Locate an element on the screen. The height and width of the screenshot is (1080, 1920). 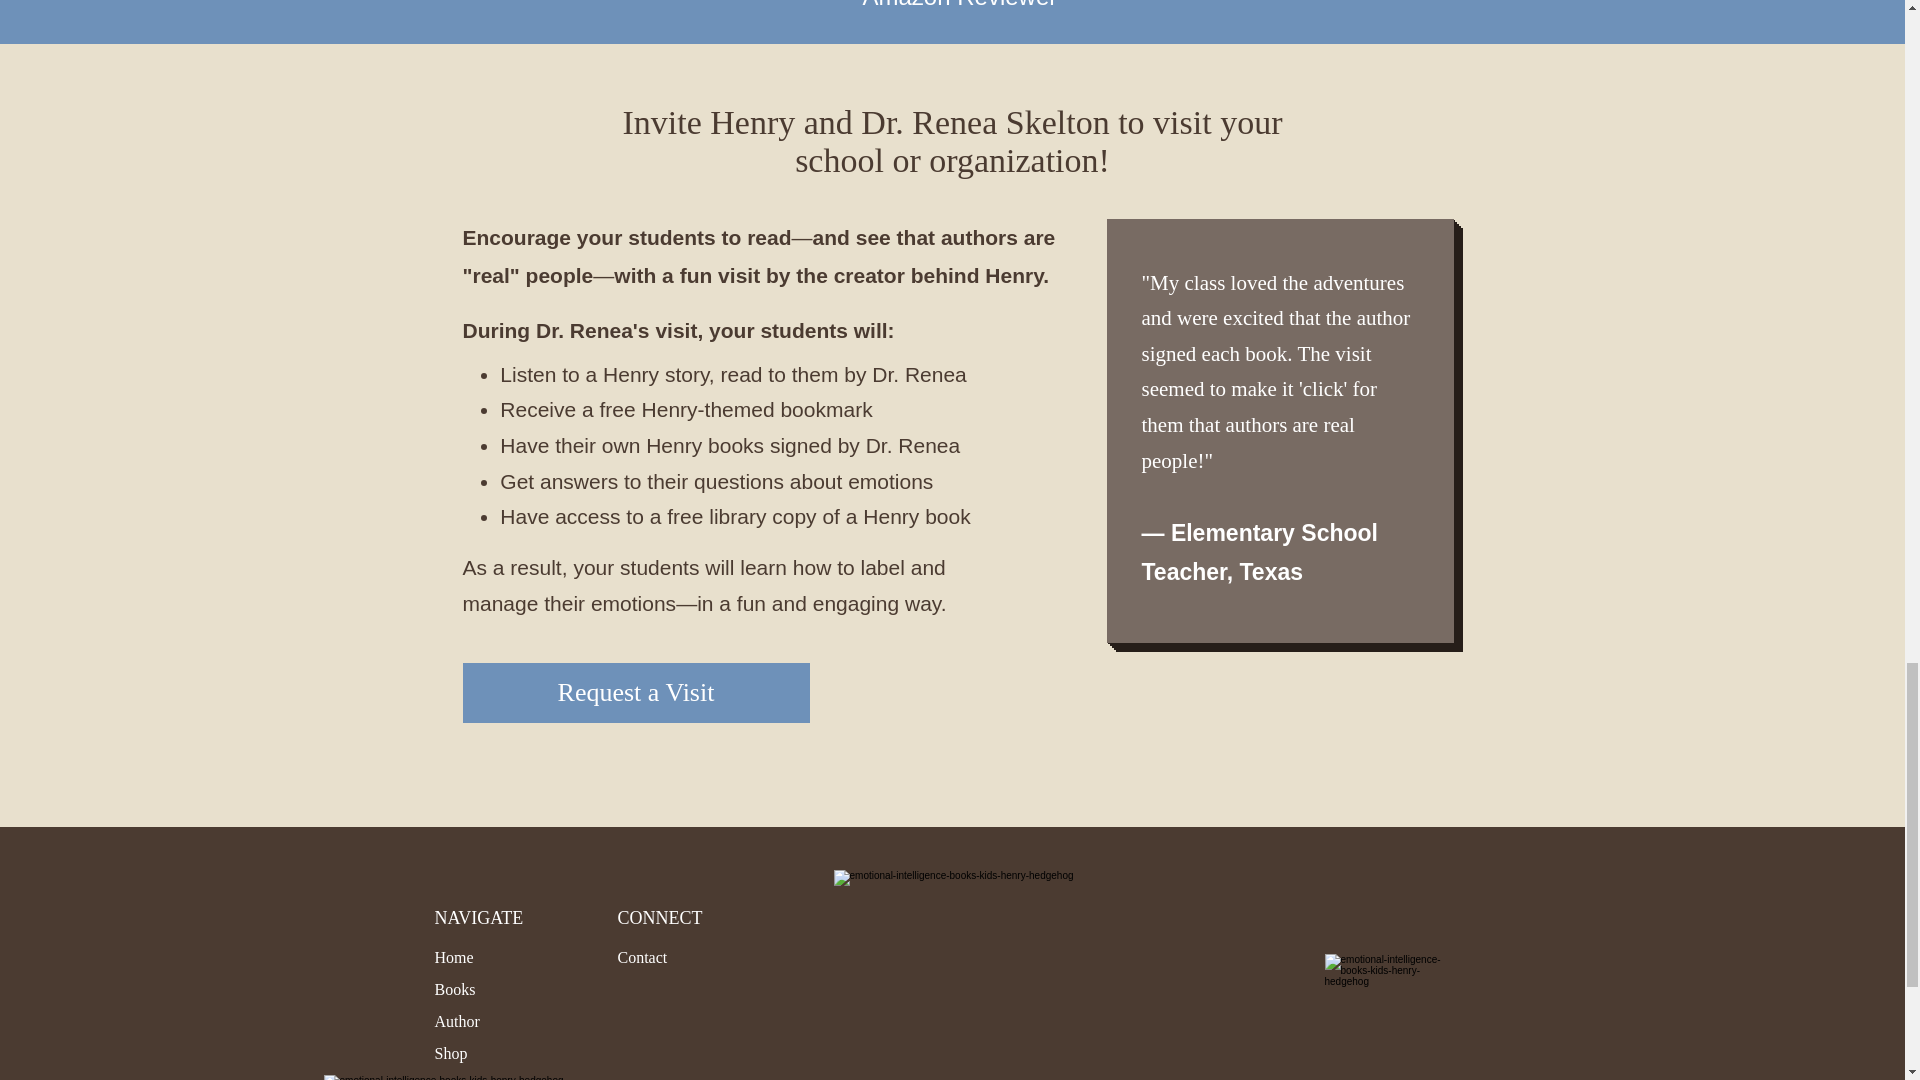
Home is located at coordinates (452, 957).